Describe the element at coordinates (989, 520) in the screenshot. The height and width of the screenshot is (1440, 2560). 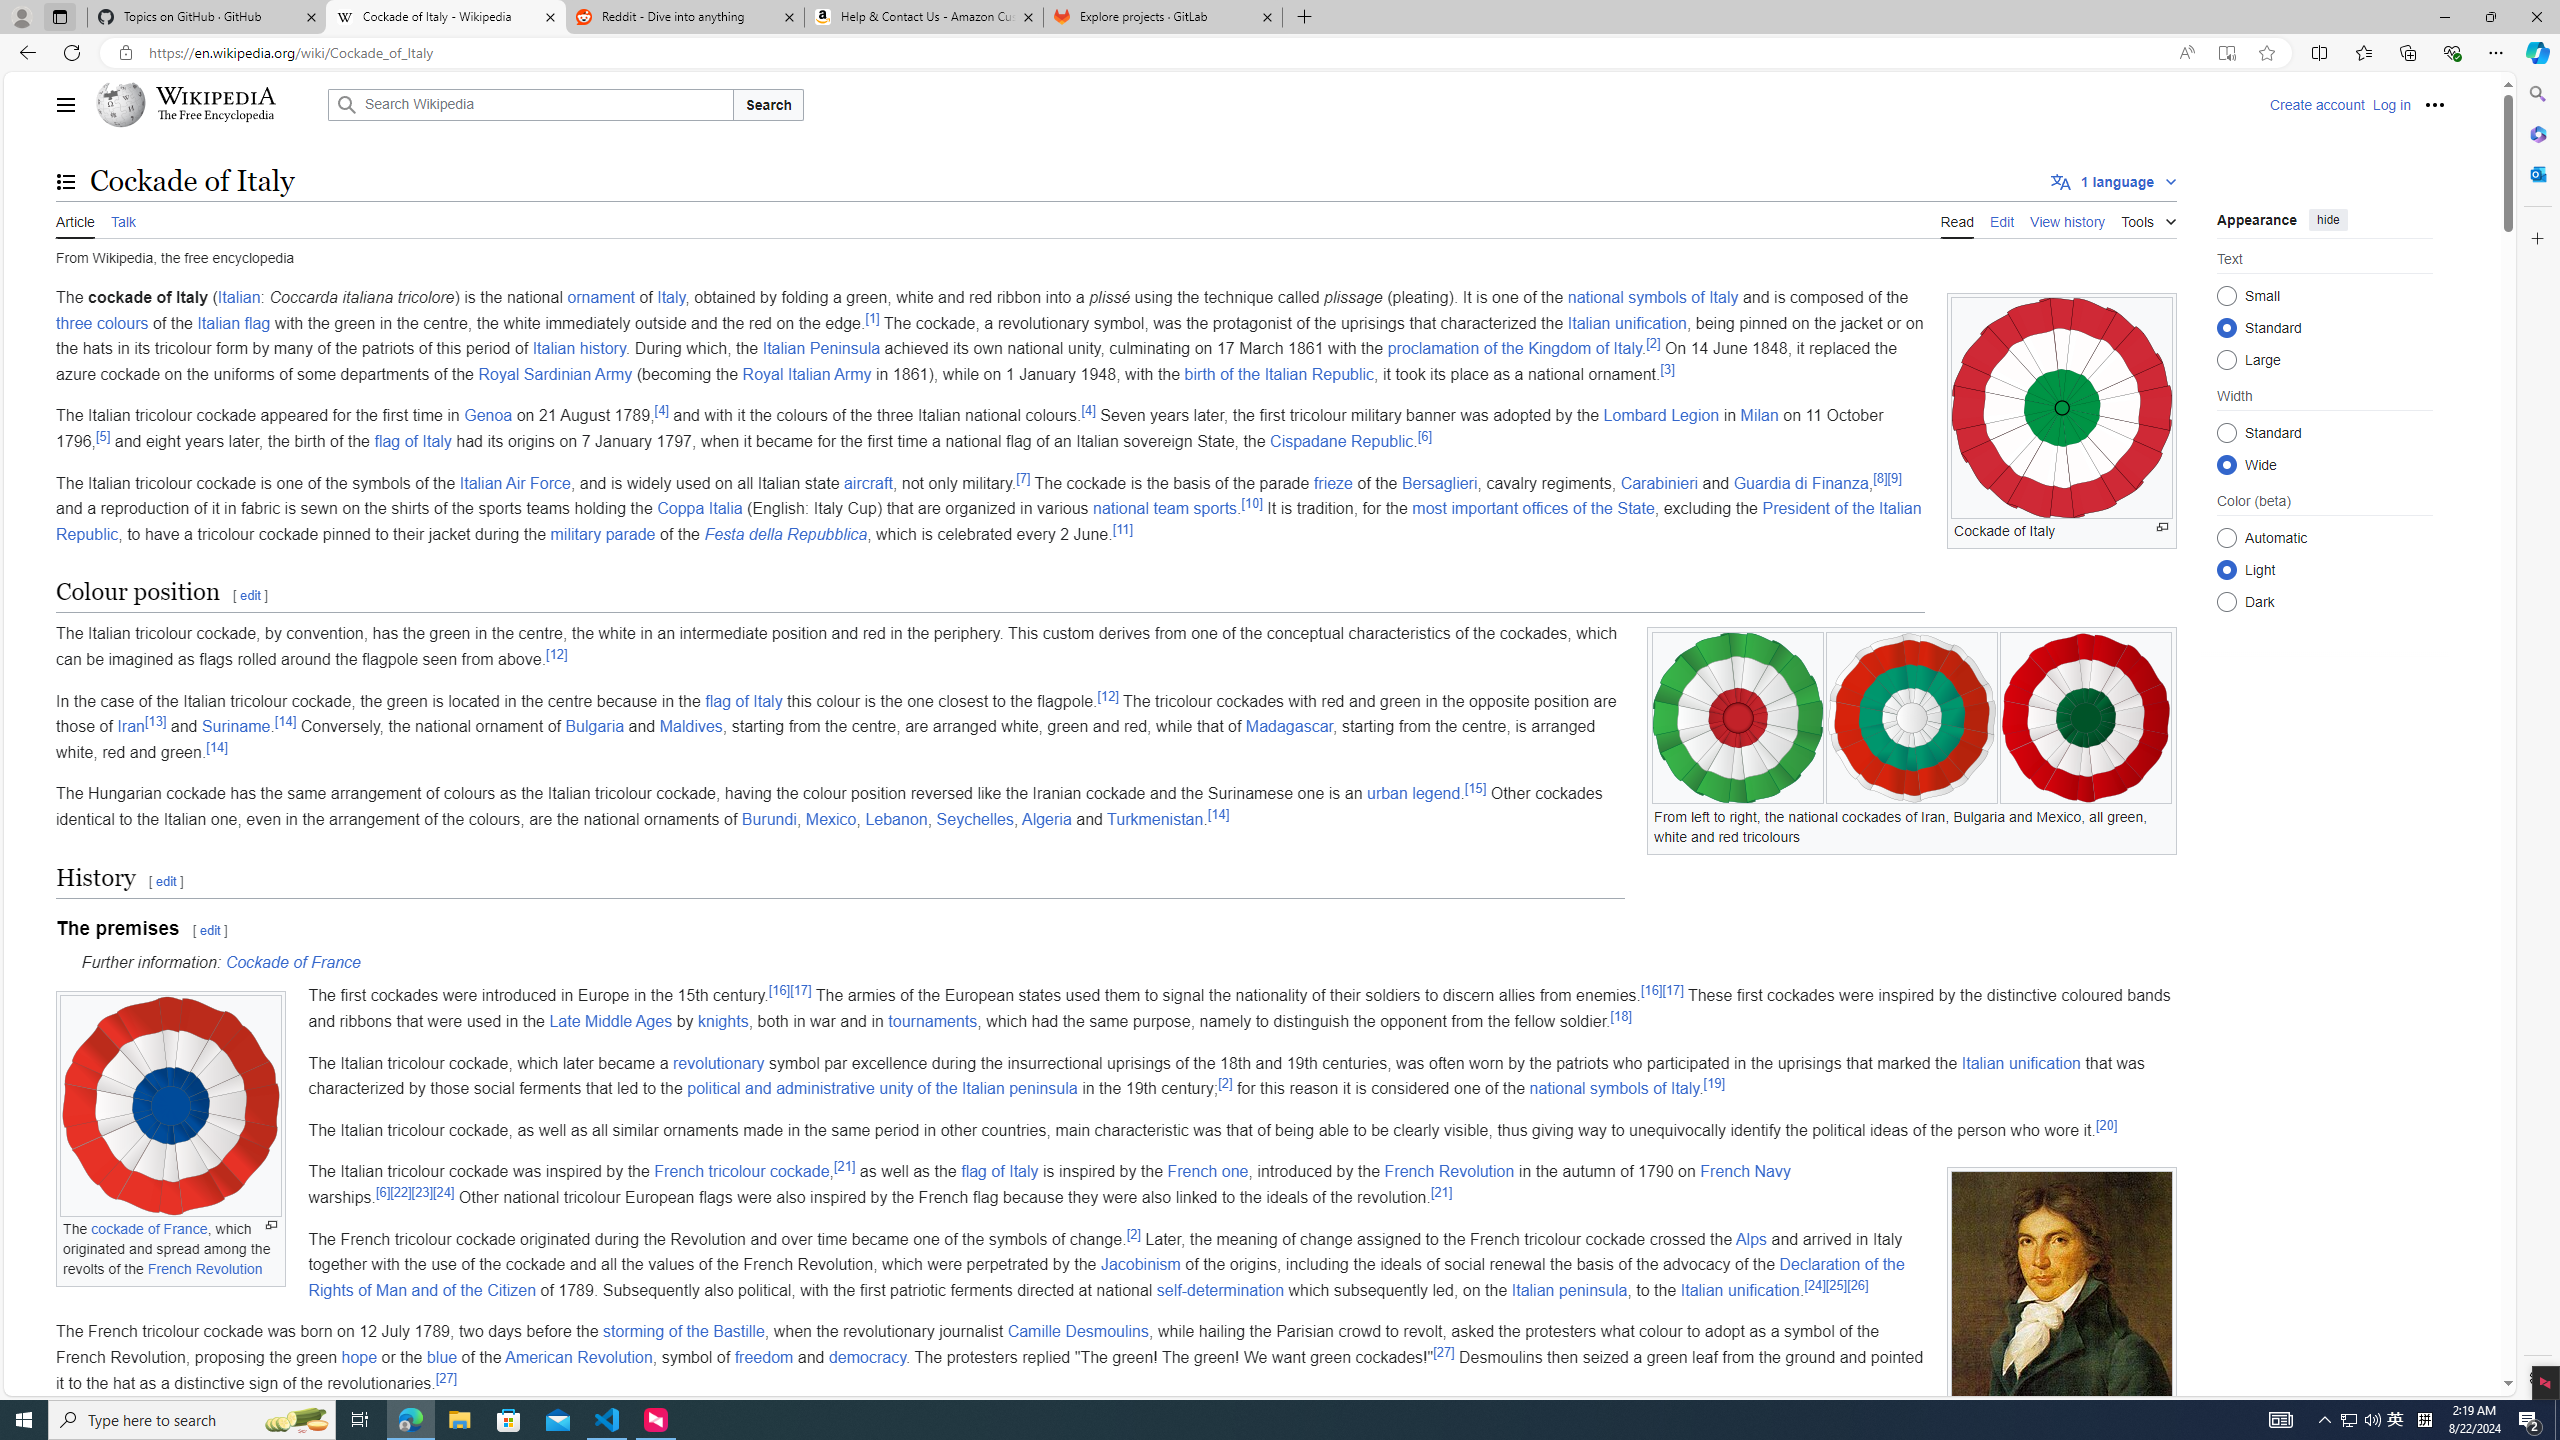
I see `President of the Italian Republic` at that location.